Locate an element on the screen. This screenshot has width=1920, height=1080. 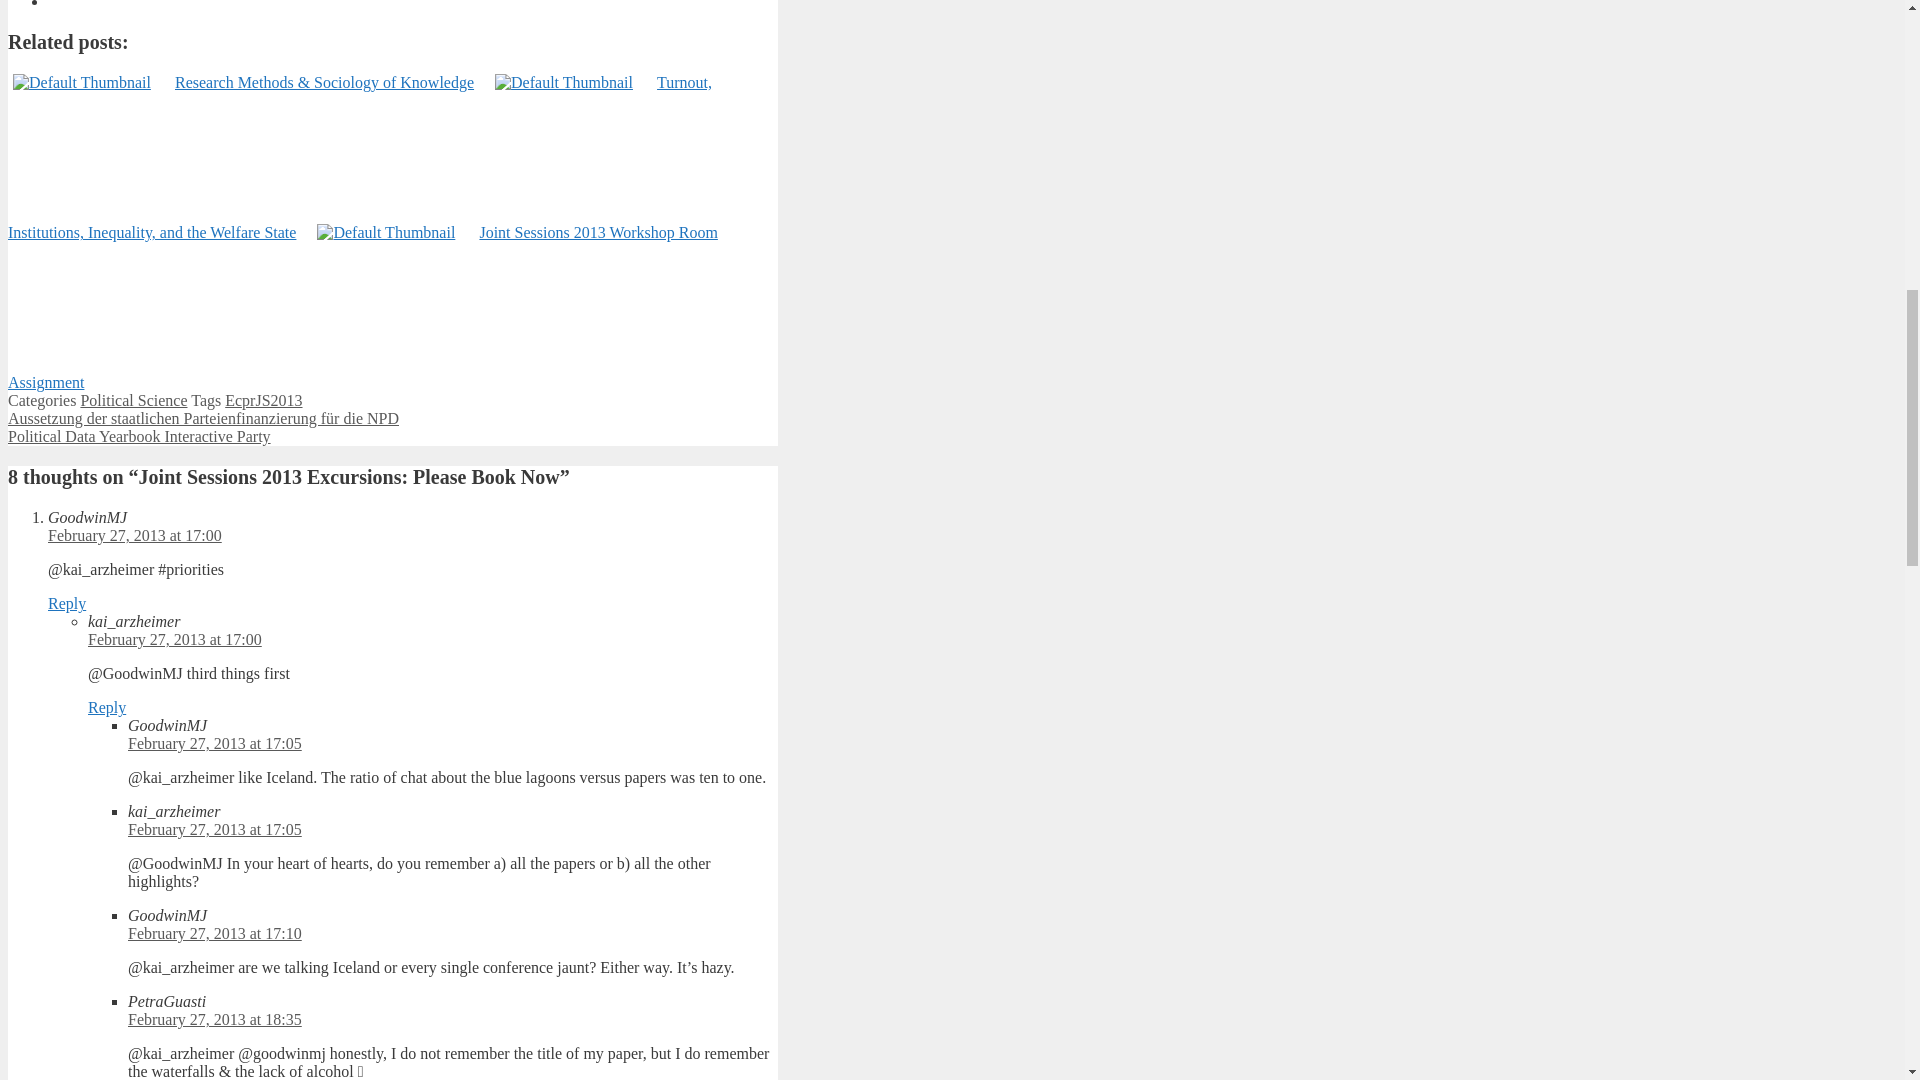
Political Science is located at coordinates (133, 400).